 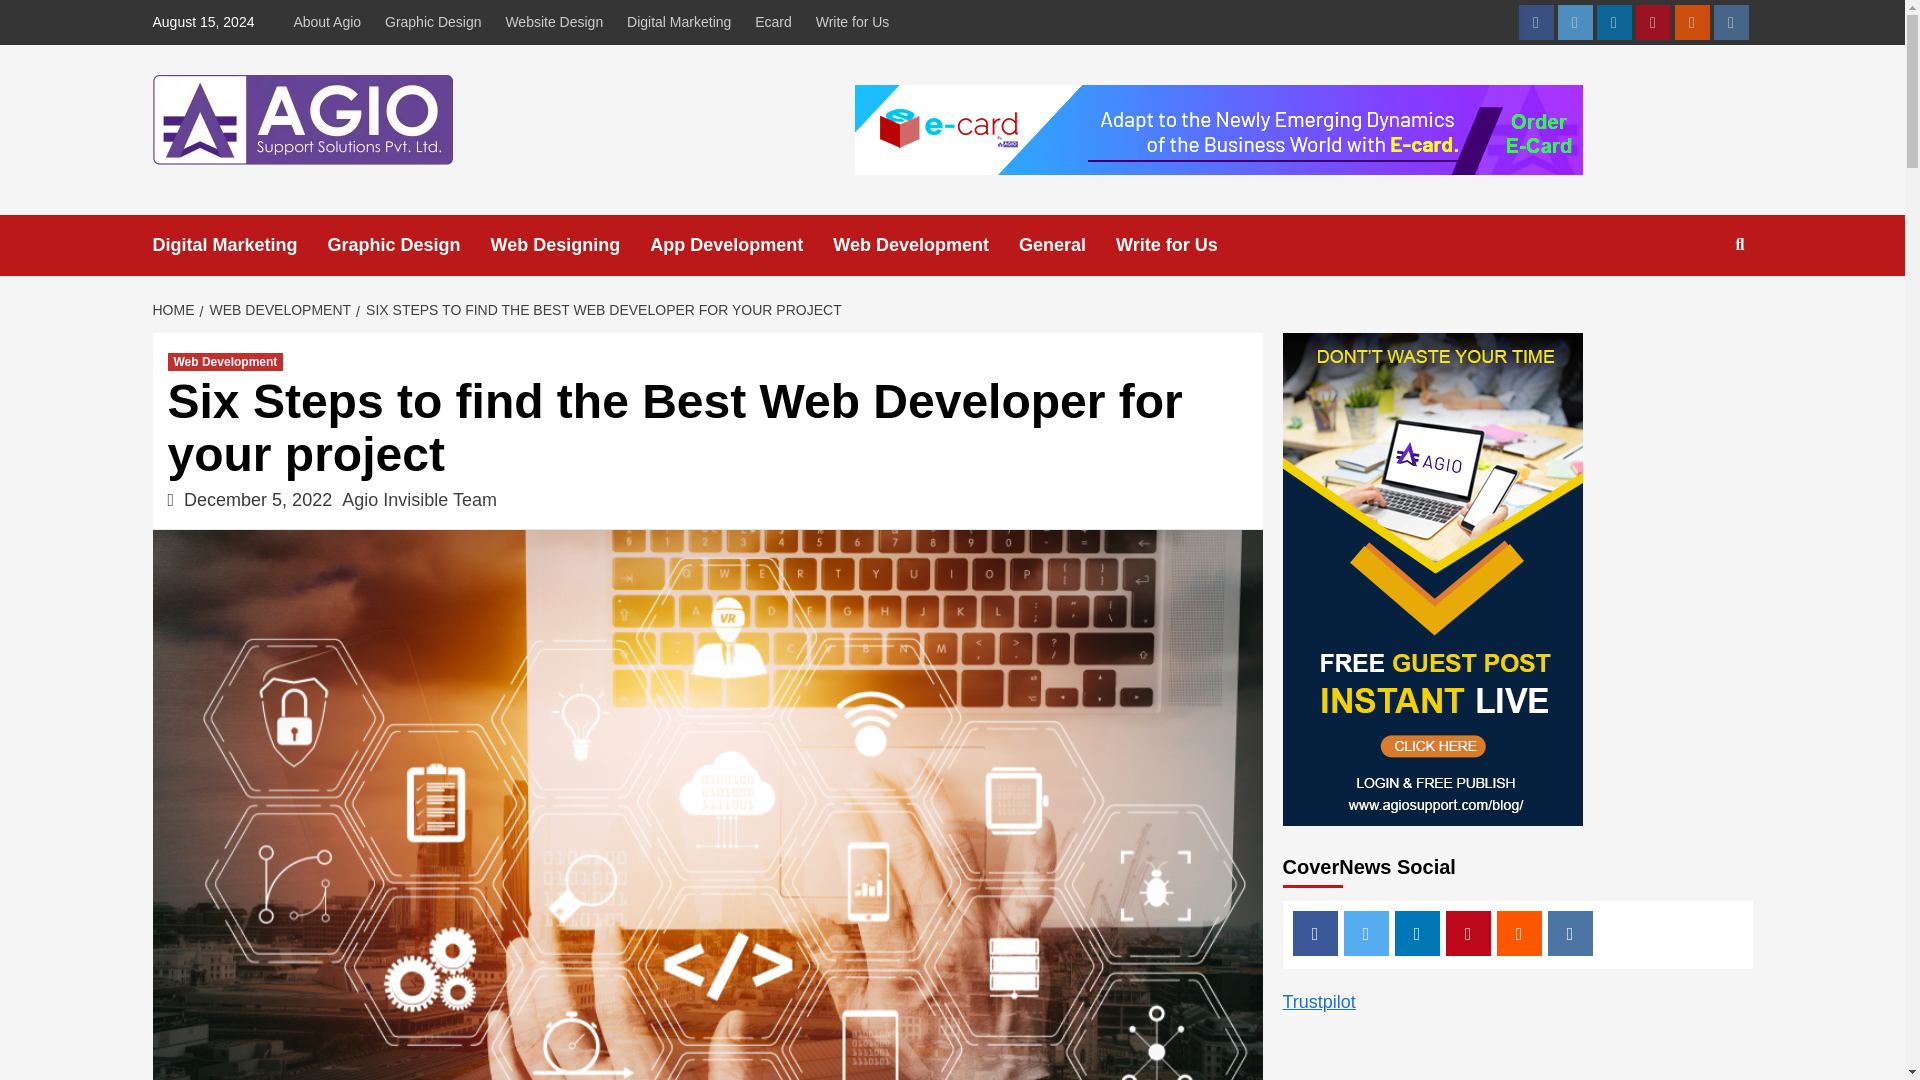 What do you see at coordinates (175, 310) in the screenshot?
I see `HOME` at bounding box center [175, 310].